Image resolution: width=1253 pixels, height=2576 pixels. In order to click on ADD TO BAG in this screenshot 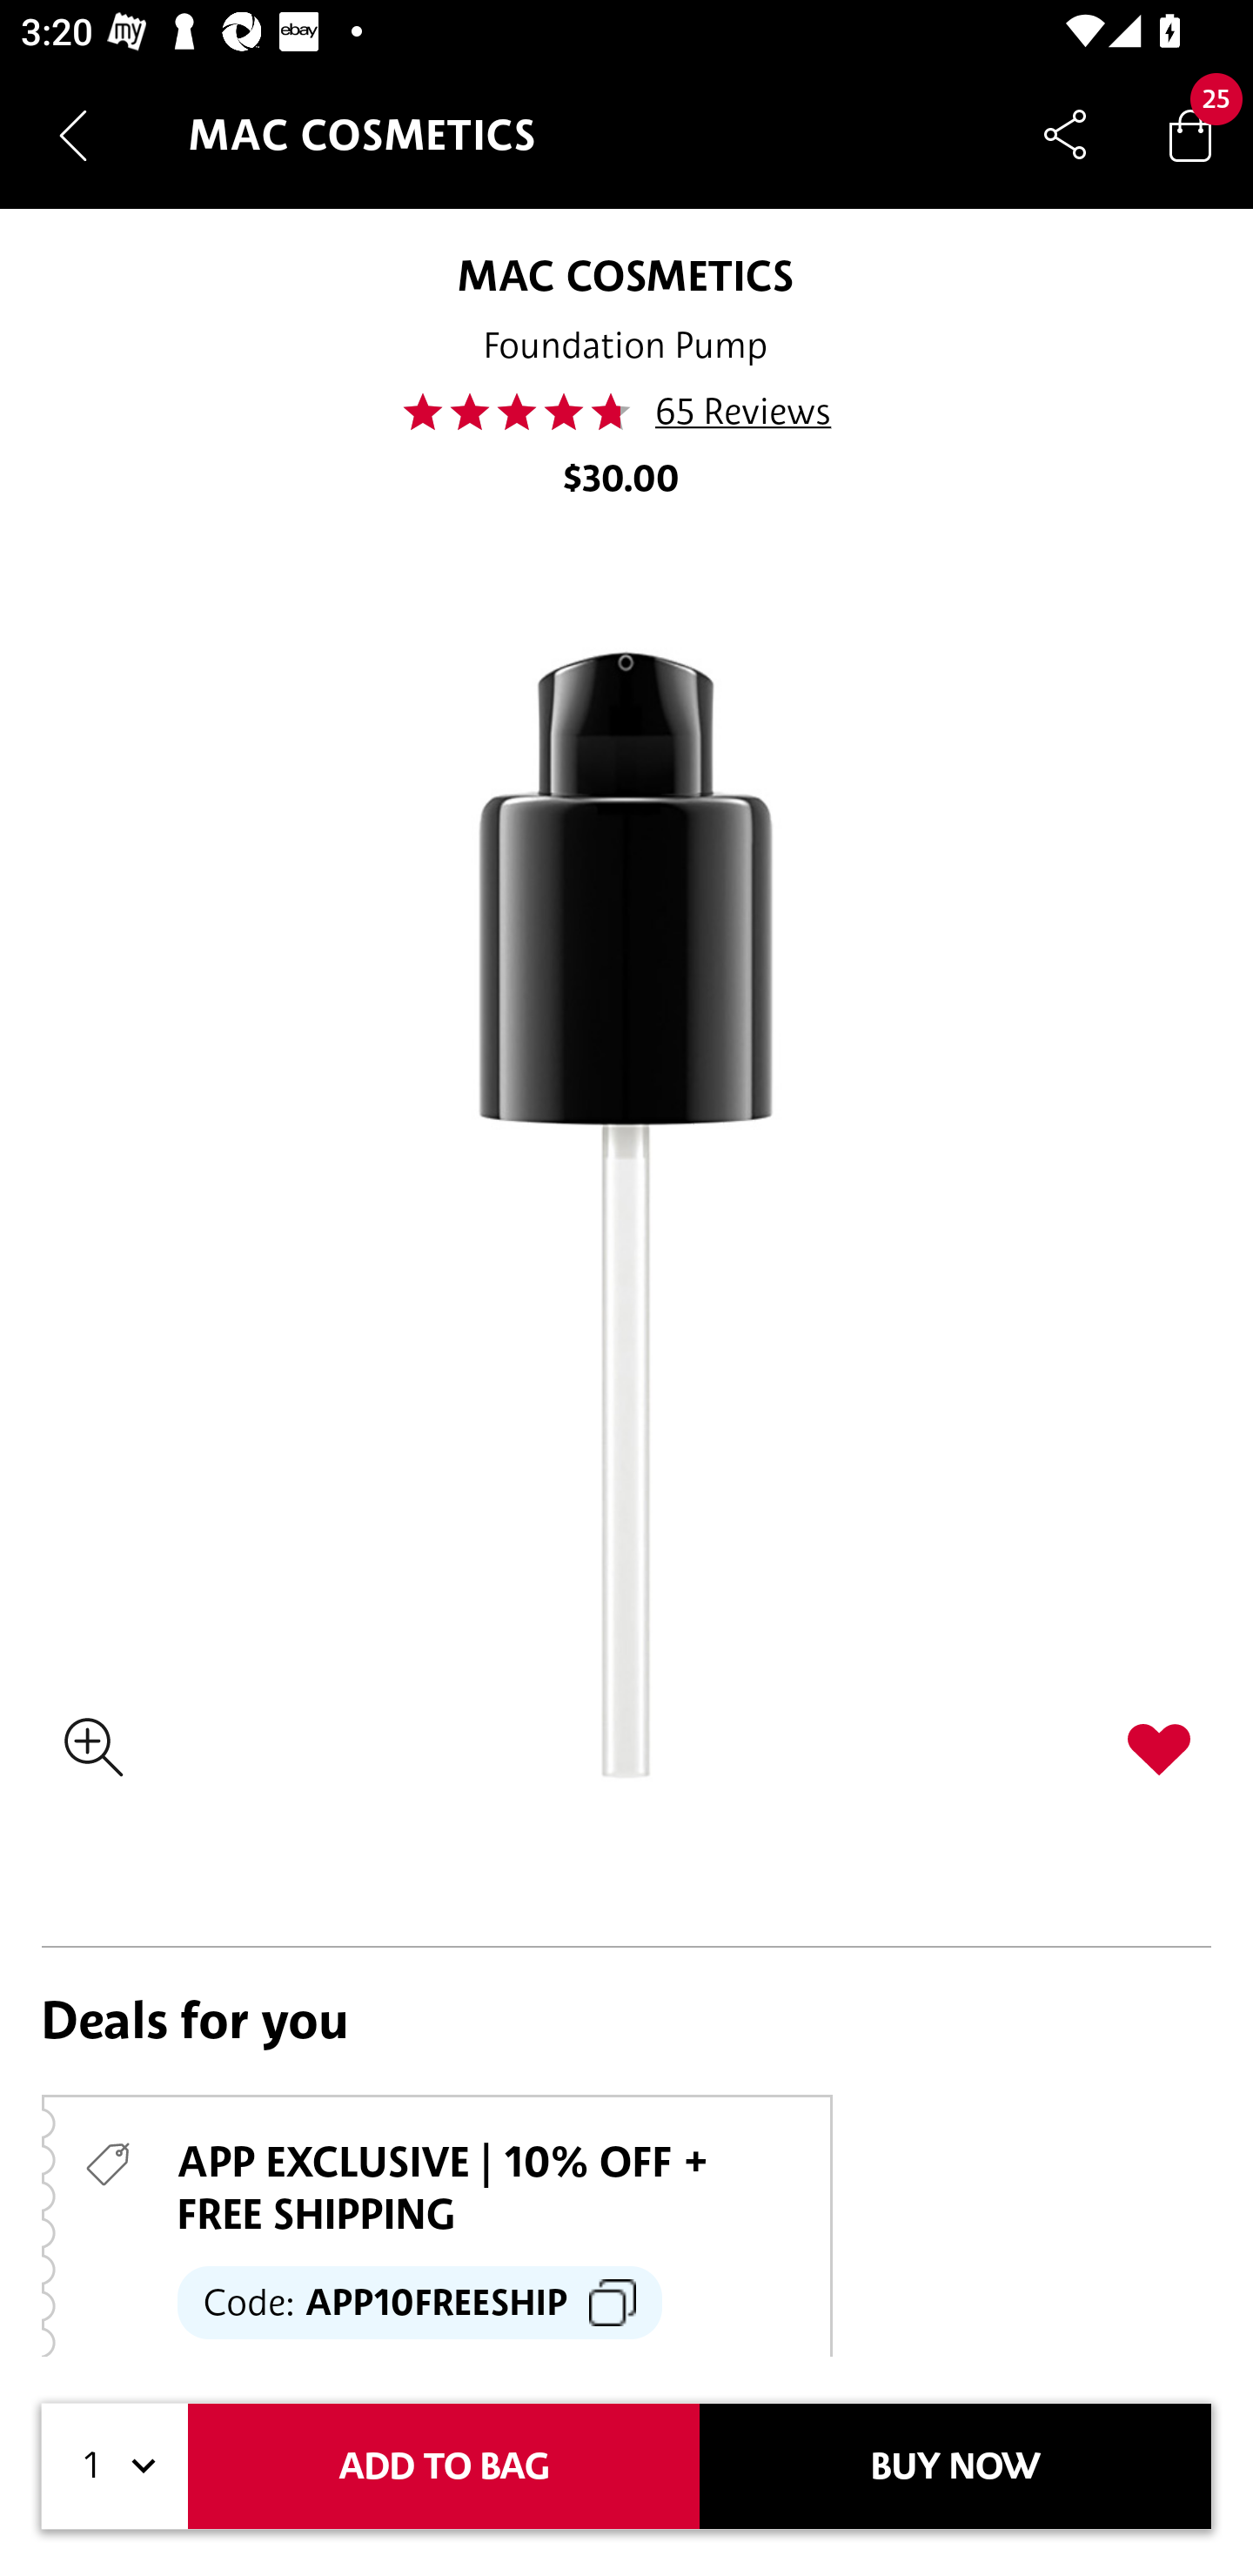, I will do `click(444, 2466)`.